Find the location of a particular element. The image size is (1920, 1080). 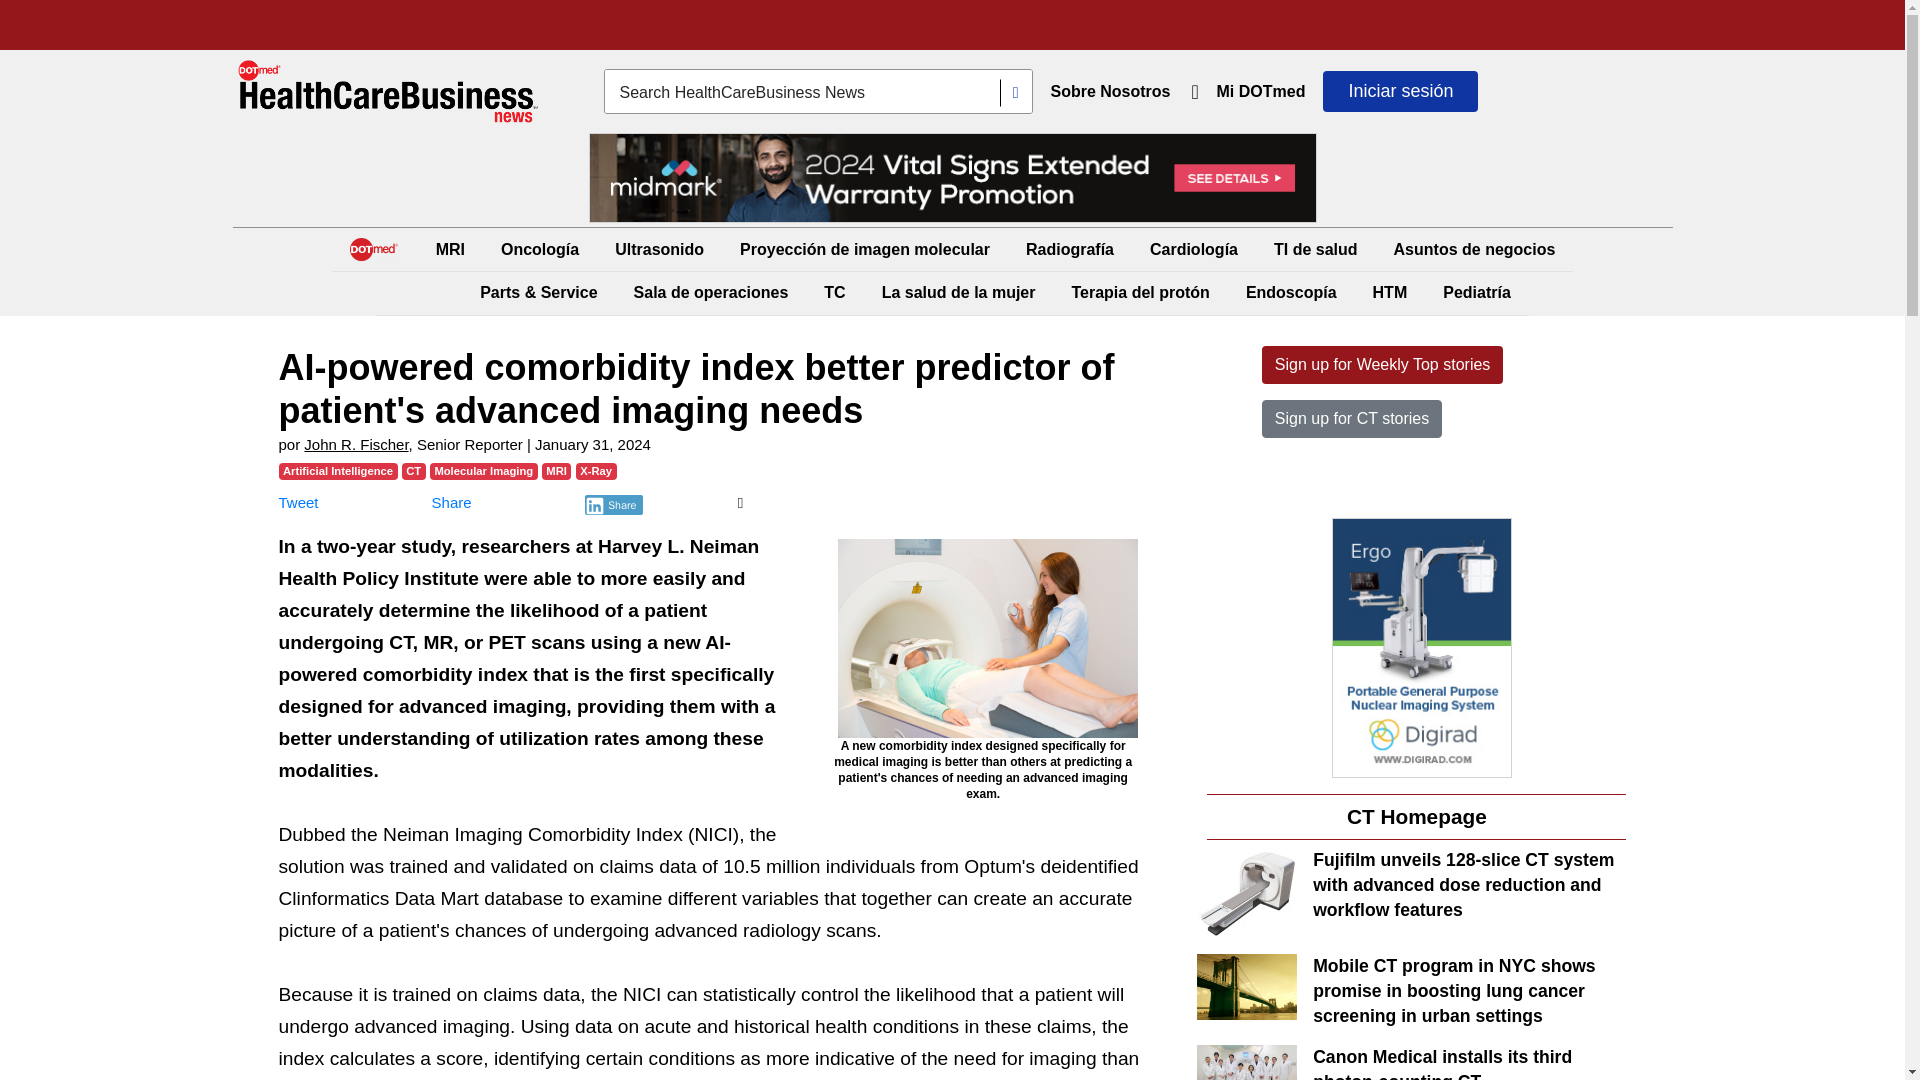

HTM is located at coordinates (1390, 292).